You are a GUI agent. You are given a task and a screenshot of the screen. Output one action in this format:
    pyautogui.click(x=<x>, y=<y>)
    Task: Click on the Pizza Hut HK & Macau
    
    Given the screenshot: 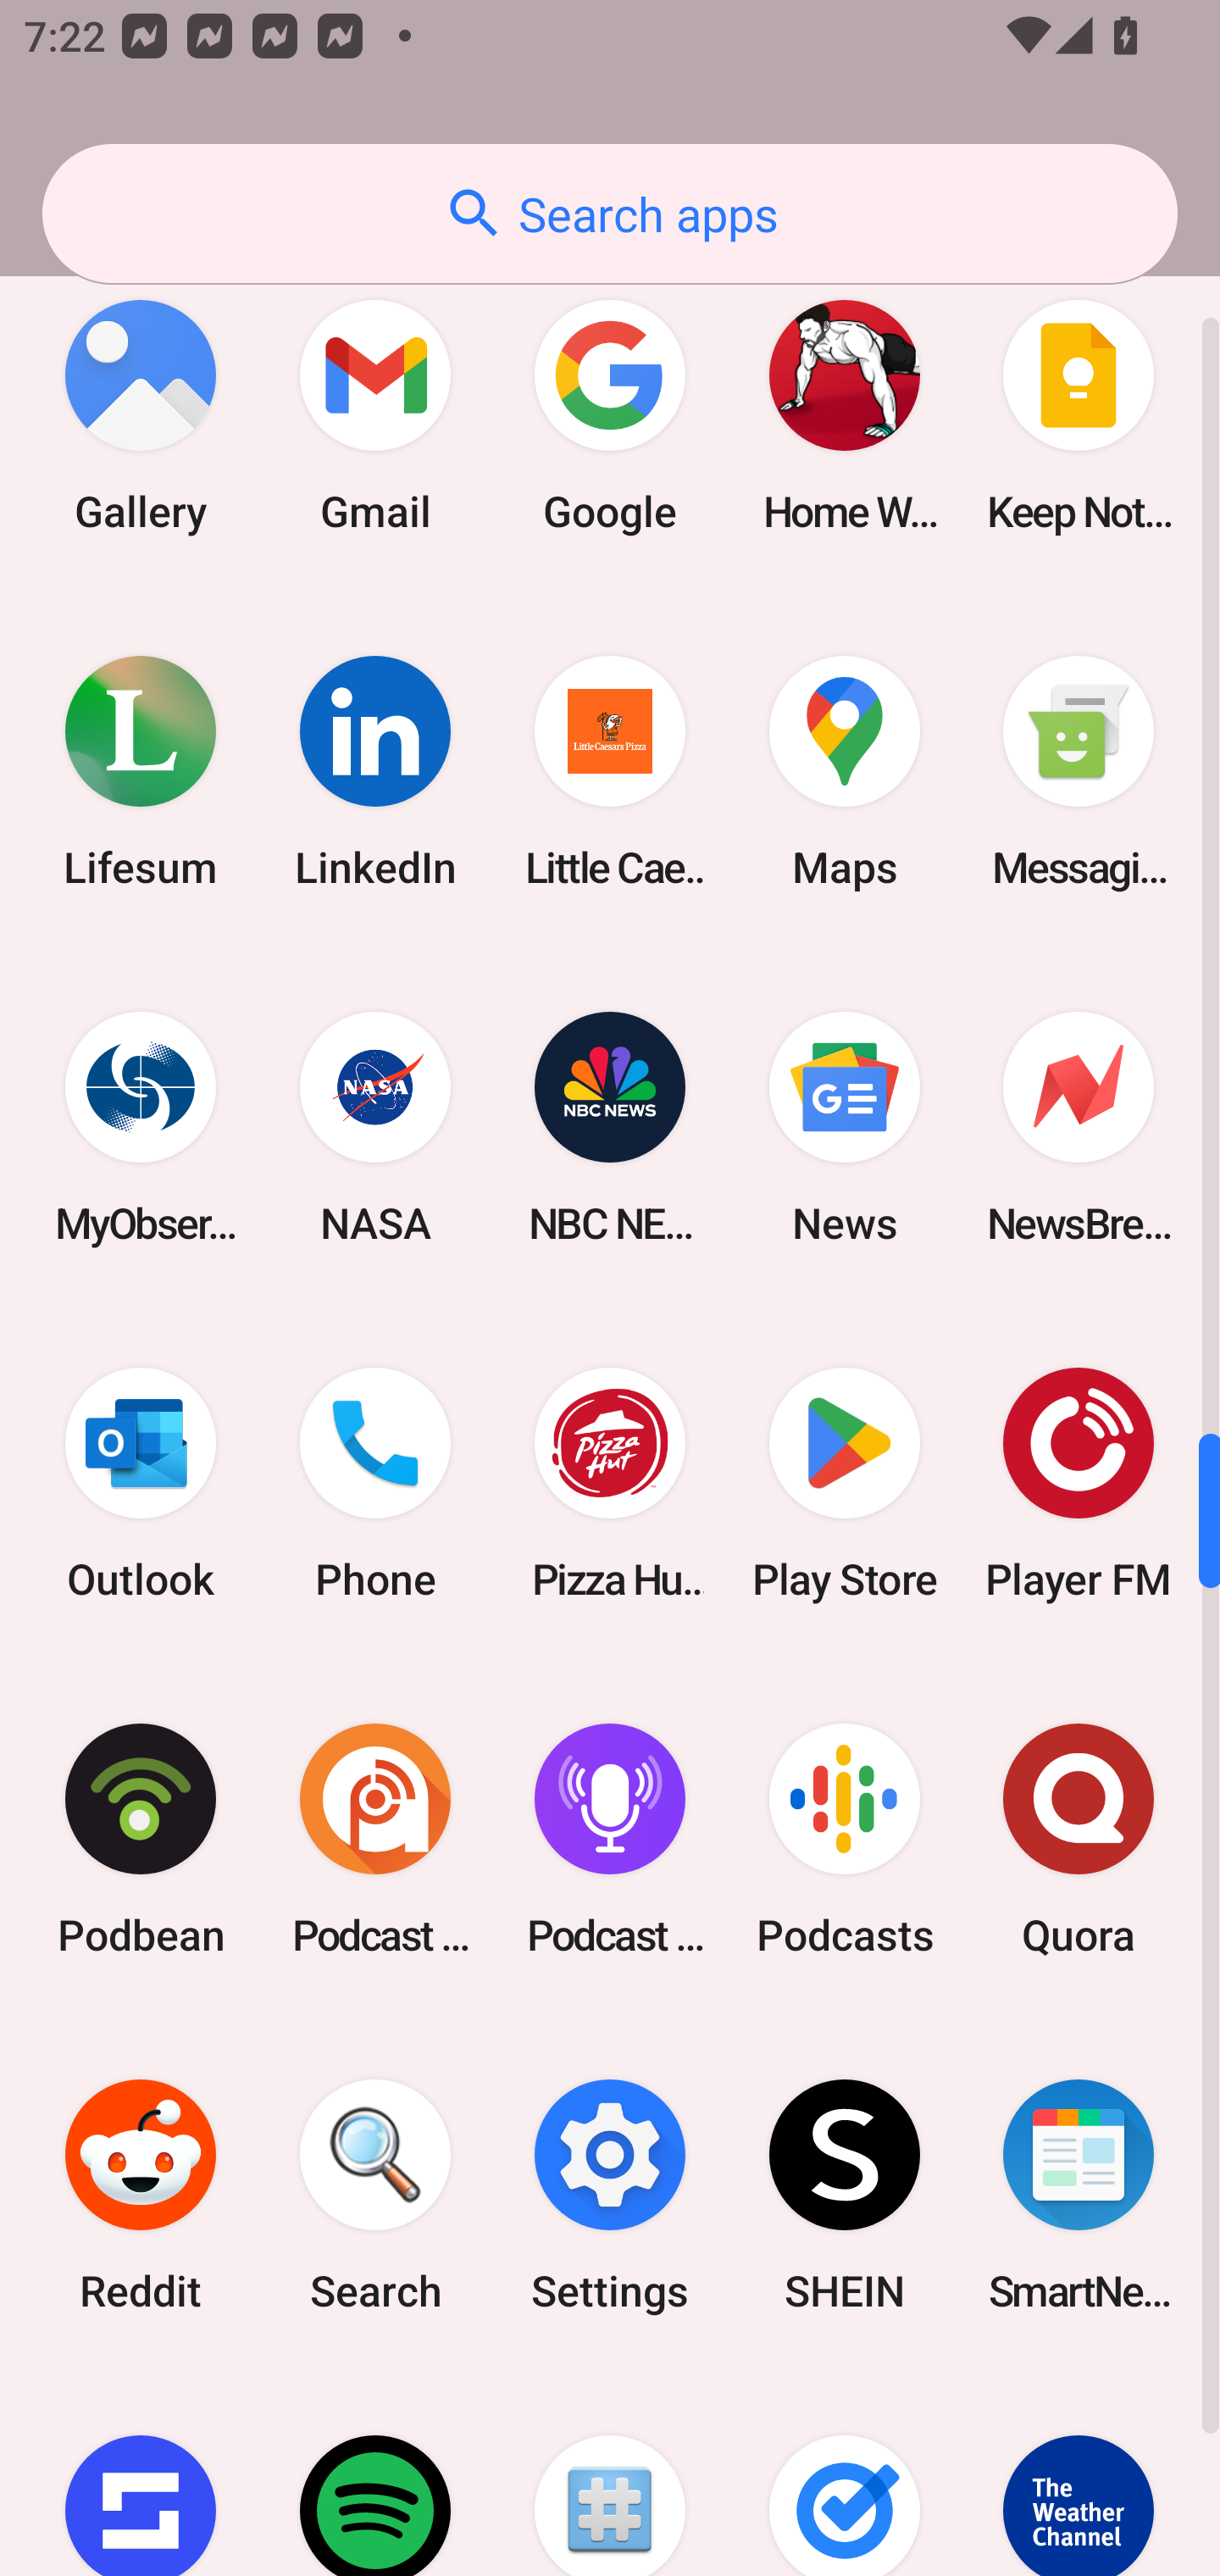 What is the action you would take?
    pyautogui.click(x=610, y=1483)
    